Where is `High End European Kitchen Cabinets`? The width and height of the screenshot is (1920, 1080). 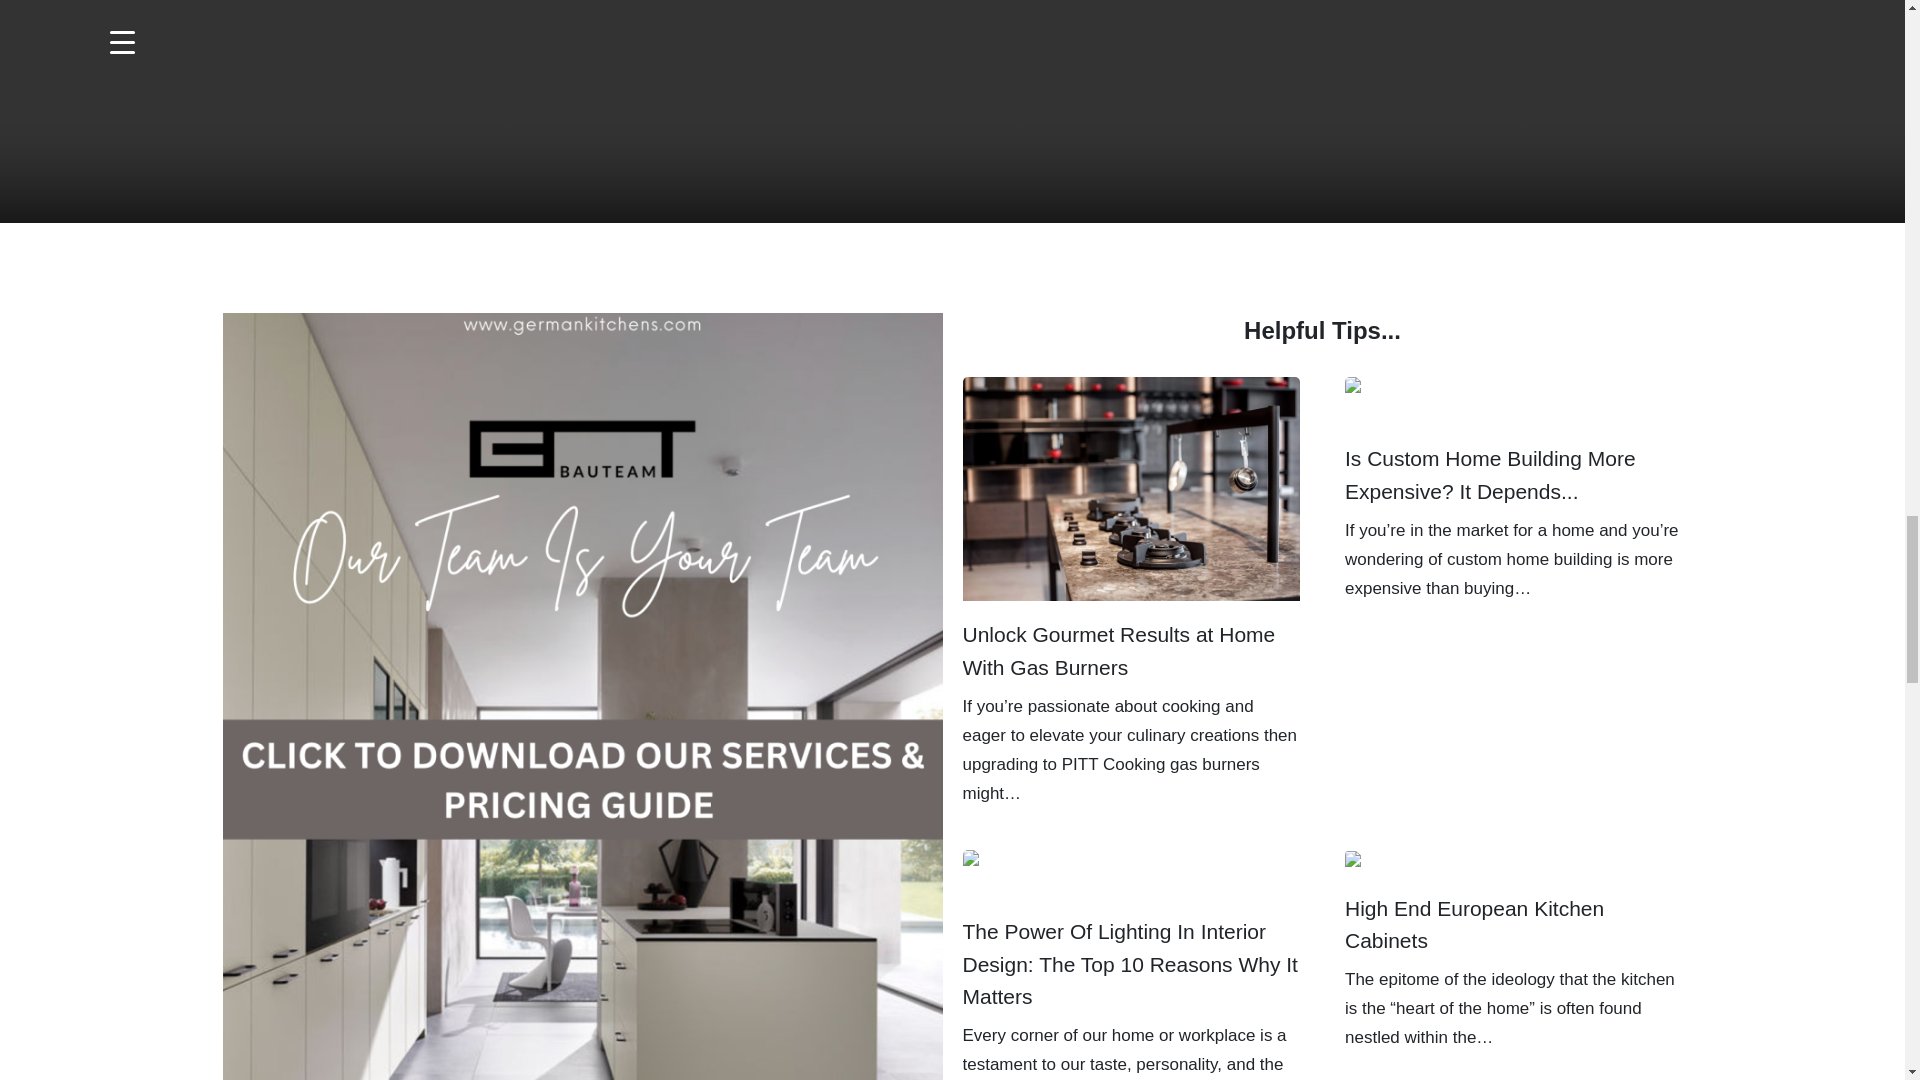 High End European Kitchen Cabinets is located at coordinates (1486, 861).